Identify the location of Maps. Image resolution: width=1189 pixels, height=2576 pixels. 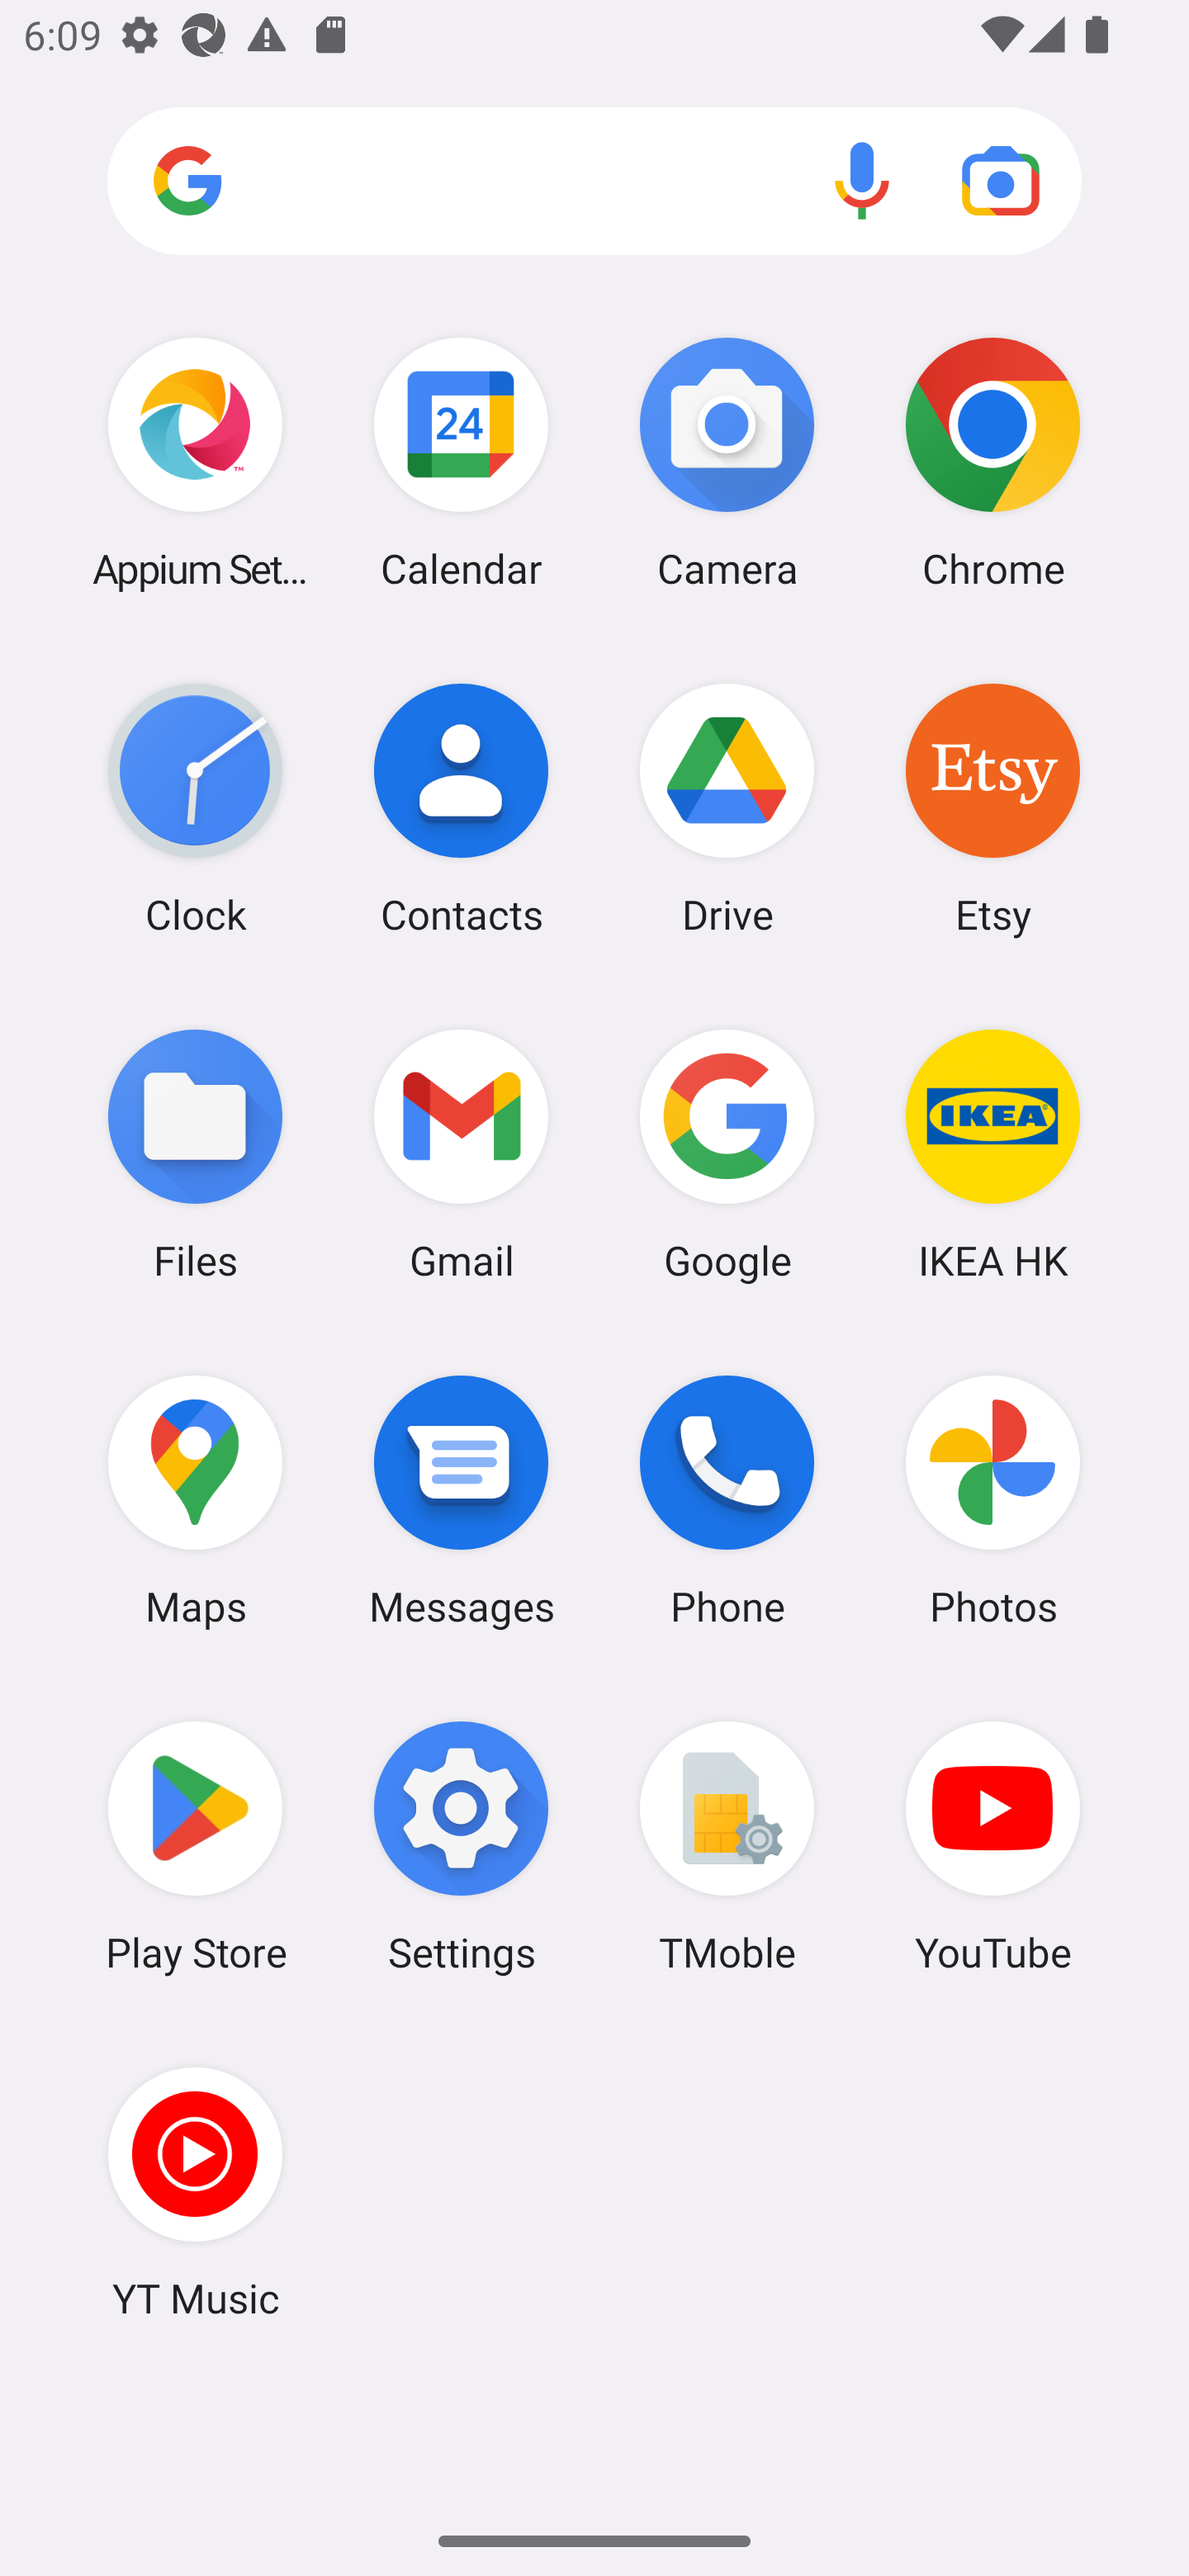
(195, 1500).